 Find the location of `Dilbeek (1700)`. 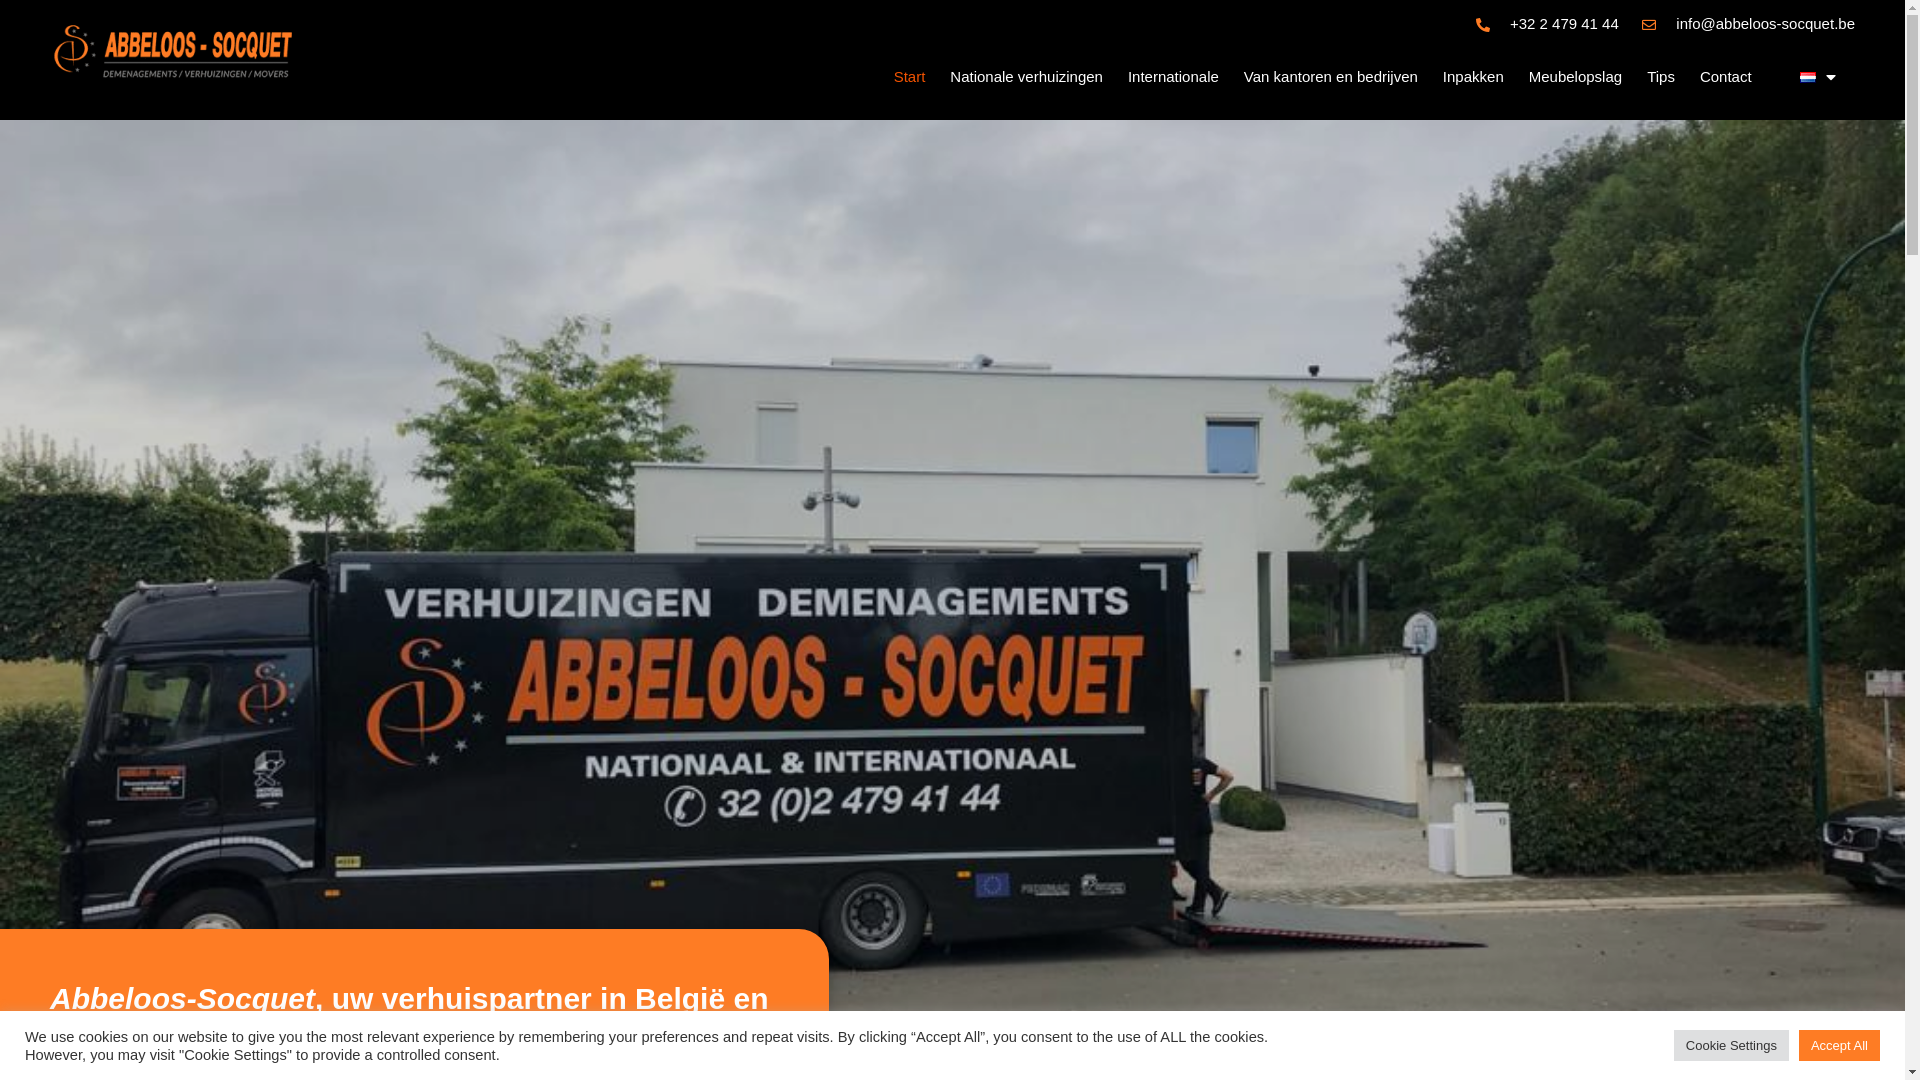

Dilbeek (1700) is located at coordinates (306, 848).